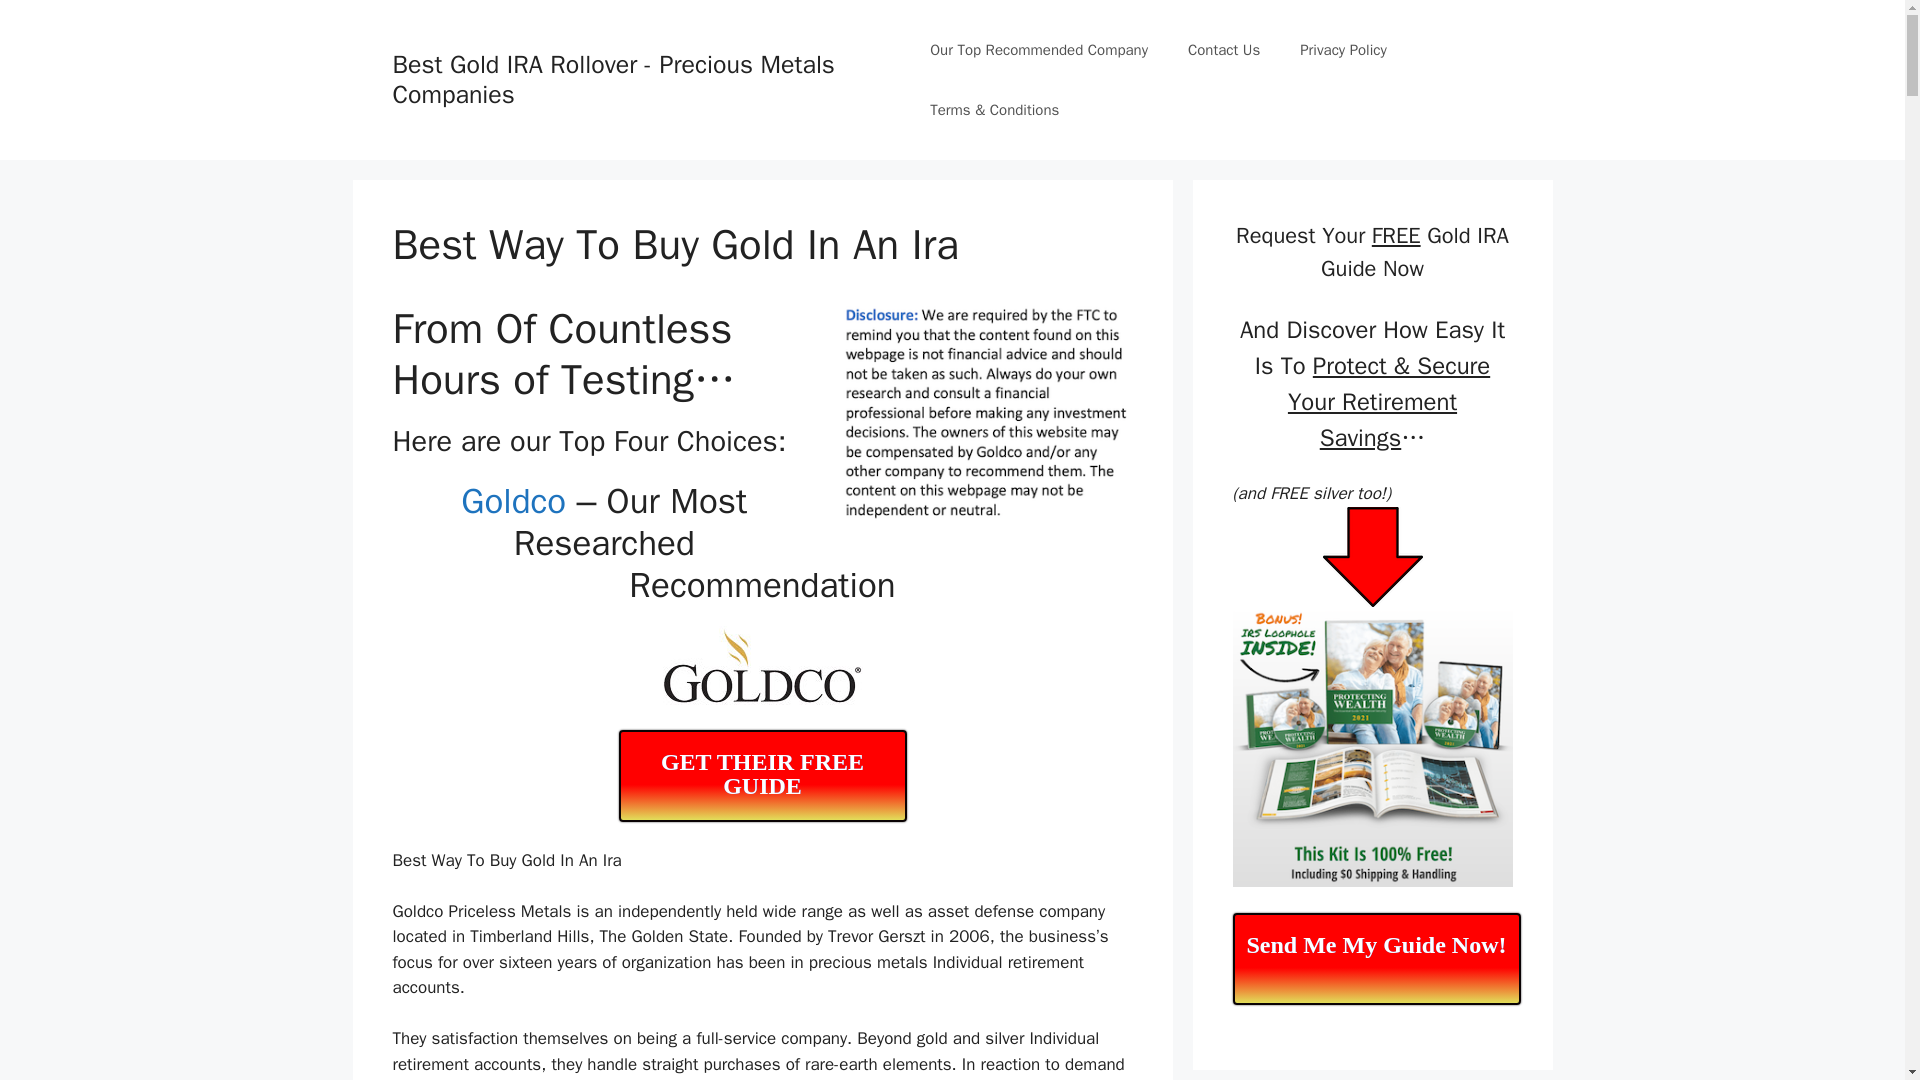  Describe the element at coordinates (762, 776) in the screenshot. I see `GET THEIR FREE GUIDE` at that location.